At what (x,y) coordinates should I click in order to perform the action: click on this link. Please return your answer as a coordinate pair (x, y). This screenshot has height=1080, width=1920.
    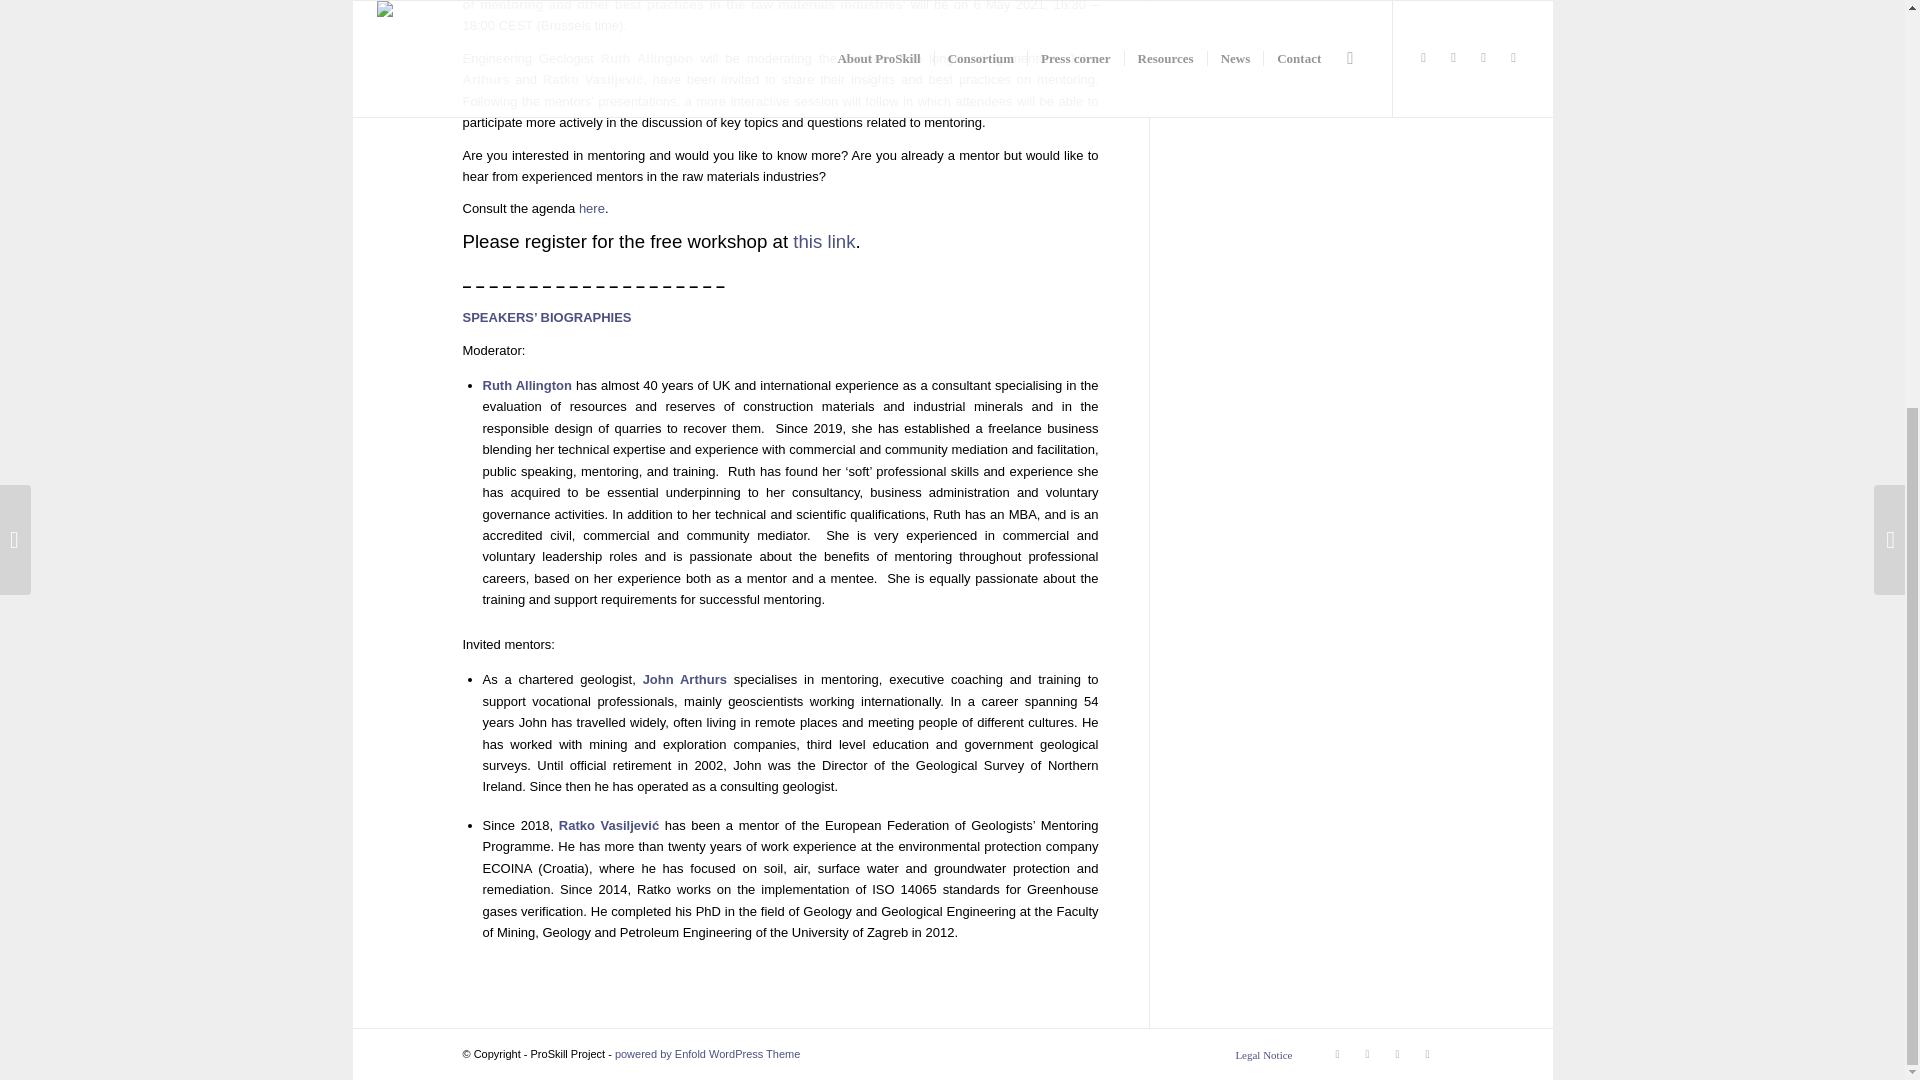
    Looking at the image, I should click on (823, 241).